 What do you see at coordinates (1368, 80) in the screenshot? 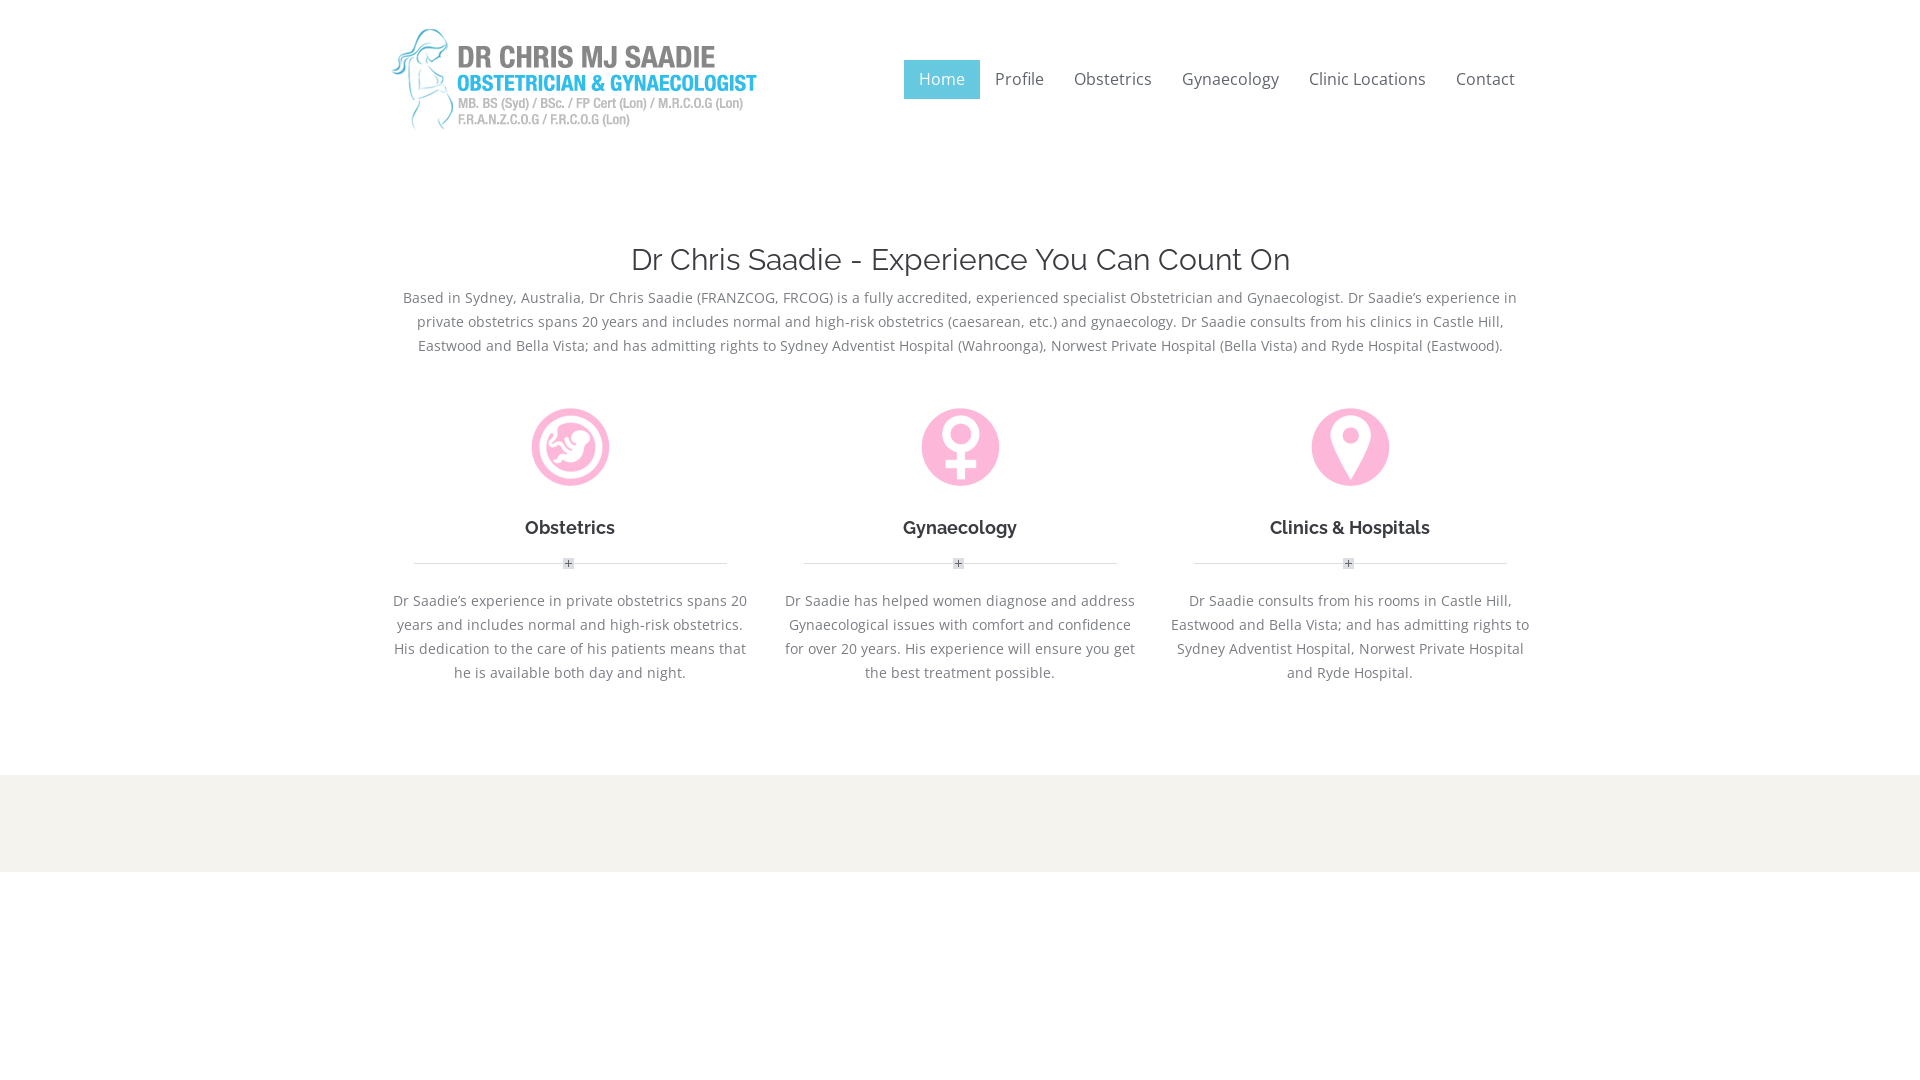
I see `Clinic Locations` at bounding box center [1368, 80].